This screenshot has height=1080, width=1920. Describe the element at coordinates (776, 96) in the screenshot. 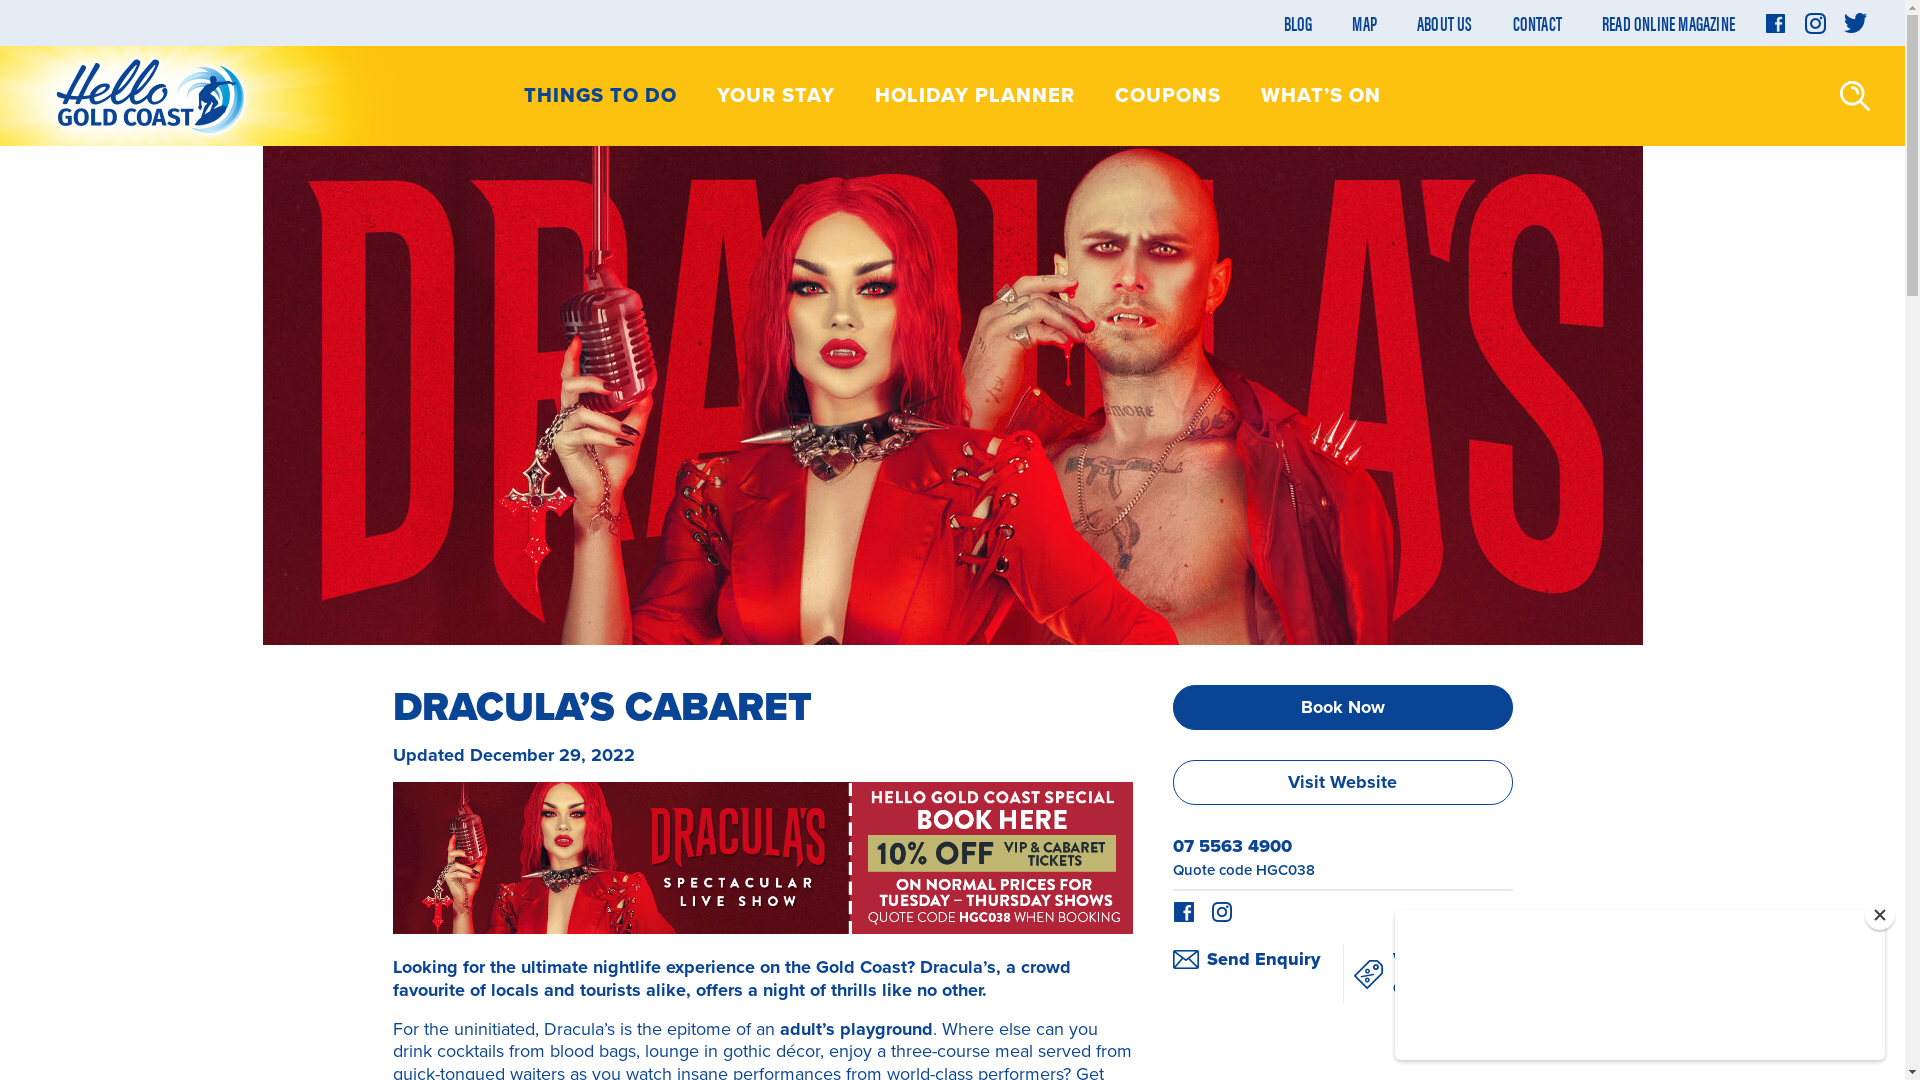

I see `YOUR STAY` at that location.